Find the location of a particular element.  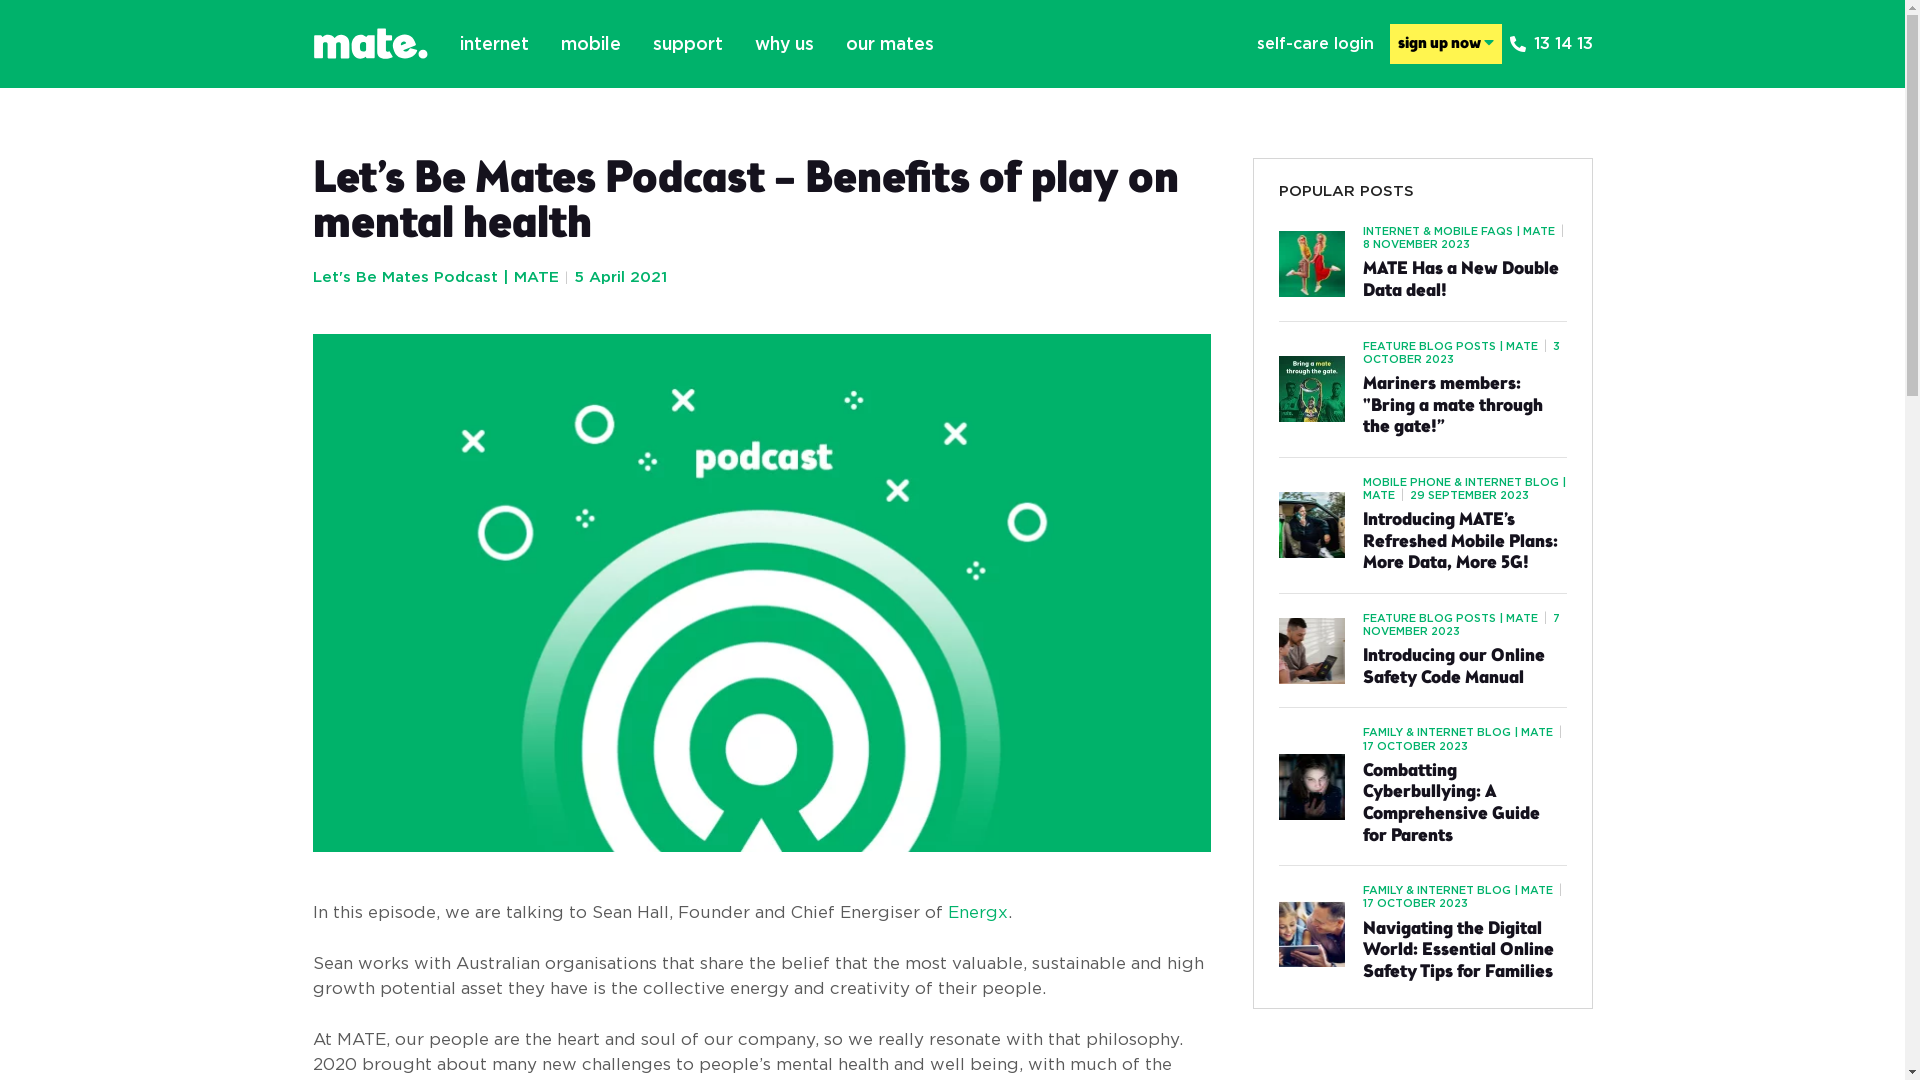

MATE Has a New Double Data deal! is located at coordinates (1464, 280).